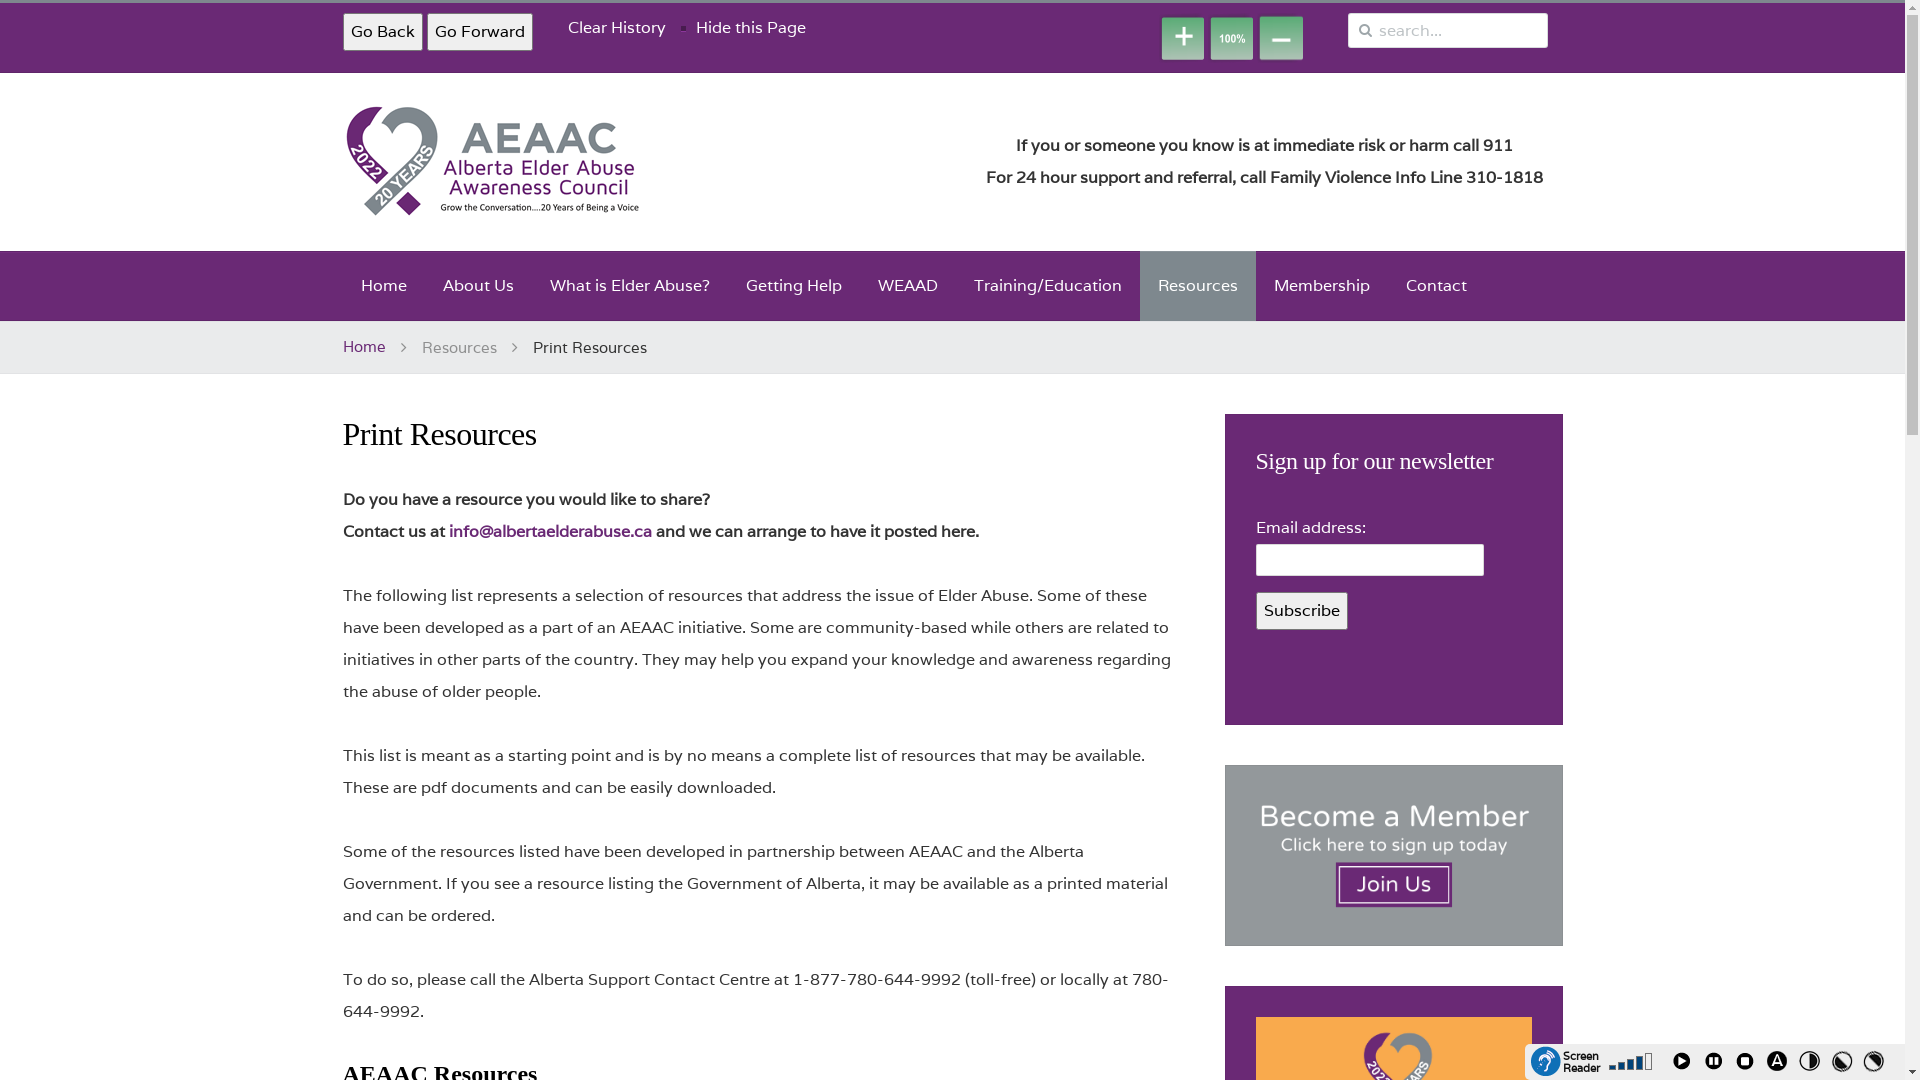 This screenshot has height=1080, width=1920. I want to click on Membership, so click(1322, 286).